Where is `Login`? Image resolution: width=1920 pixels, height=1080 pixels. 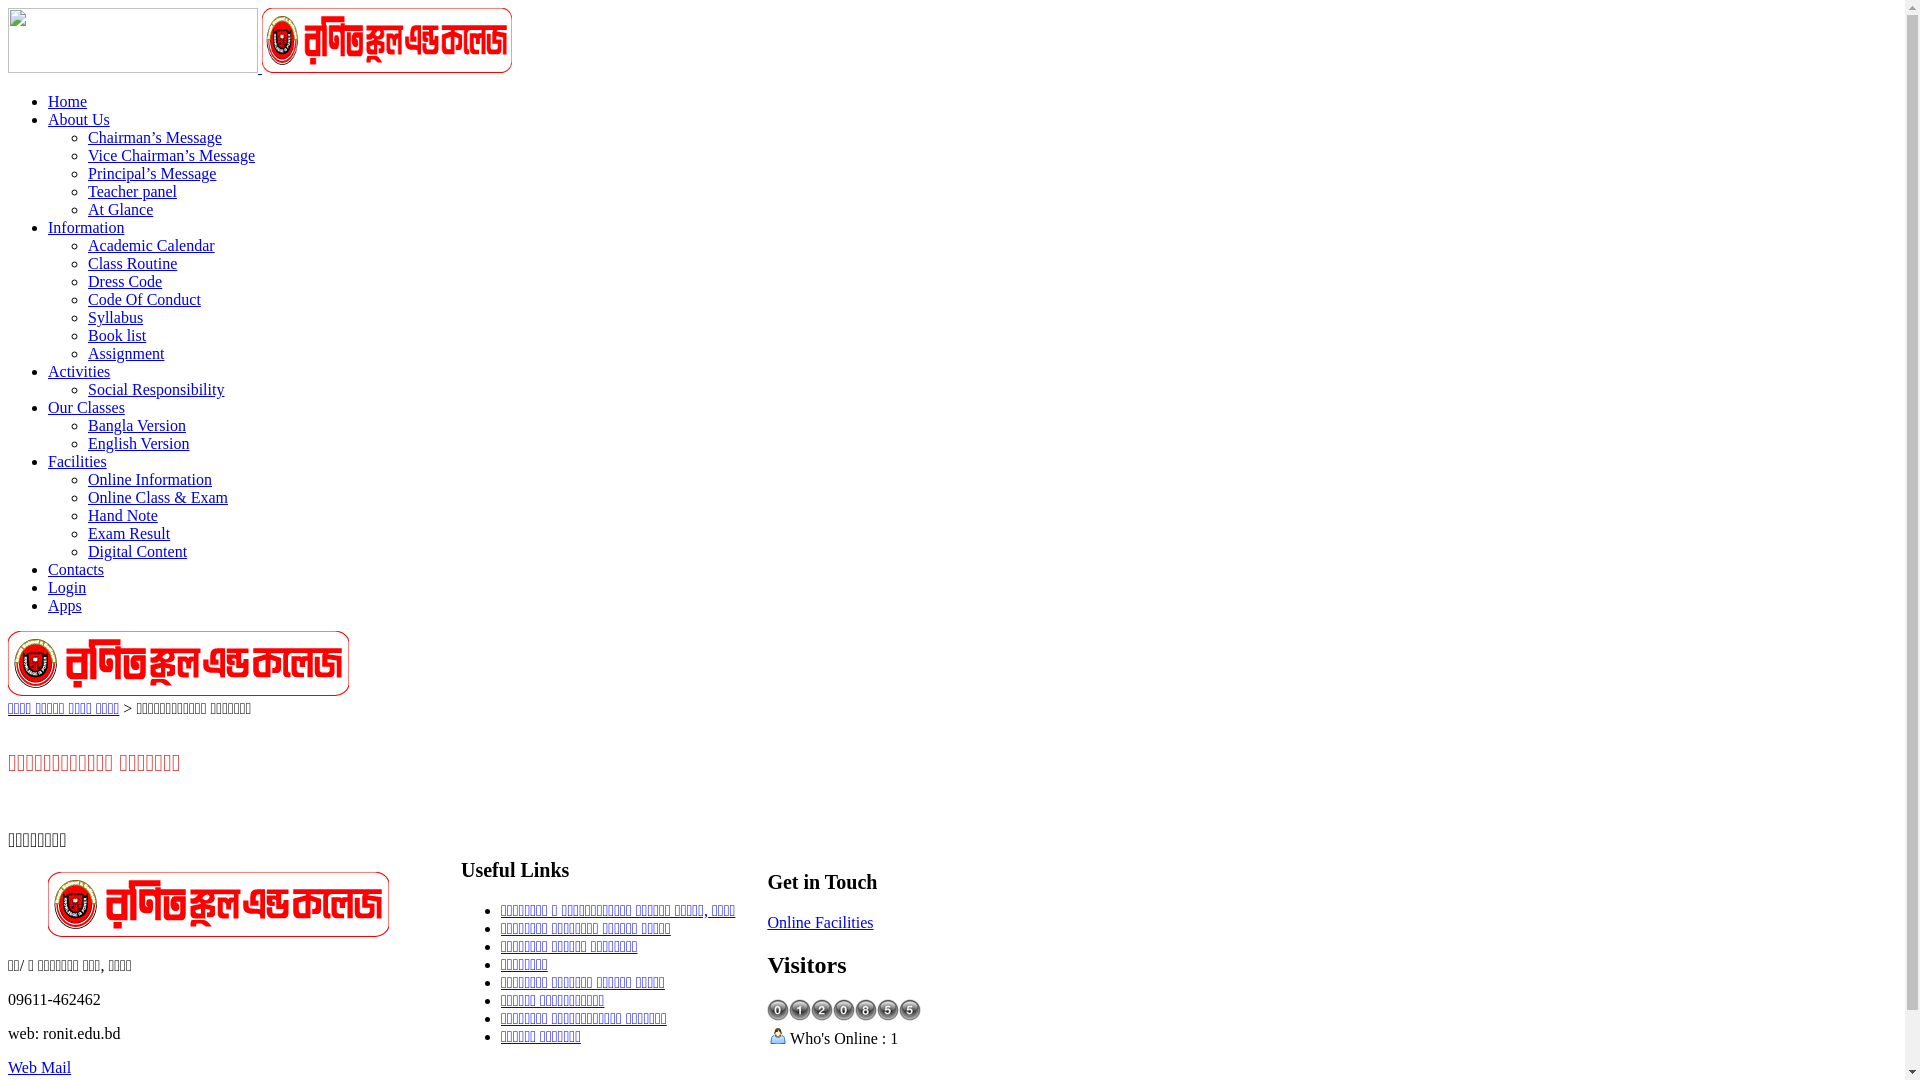
Login is located at coordinates (67, 588).